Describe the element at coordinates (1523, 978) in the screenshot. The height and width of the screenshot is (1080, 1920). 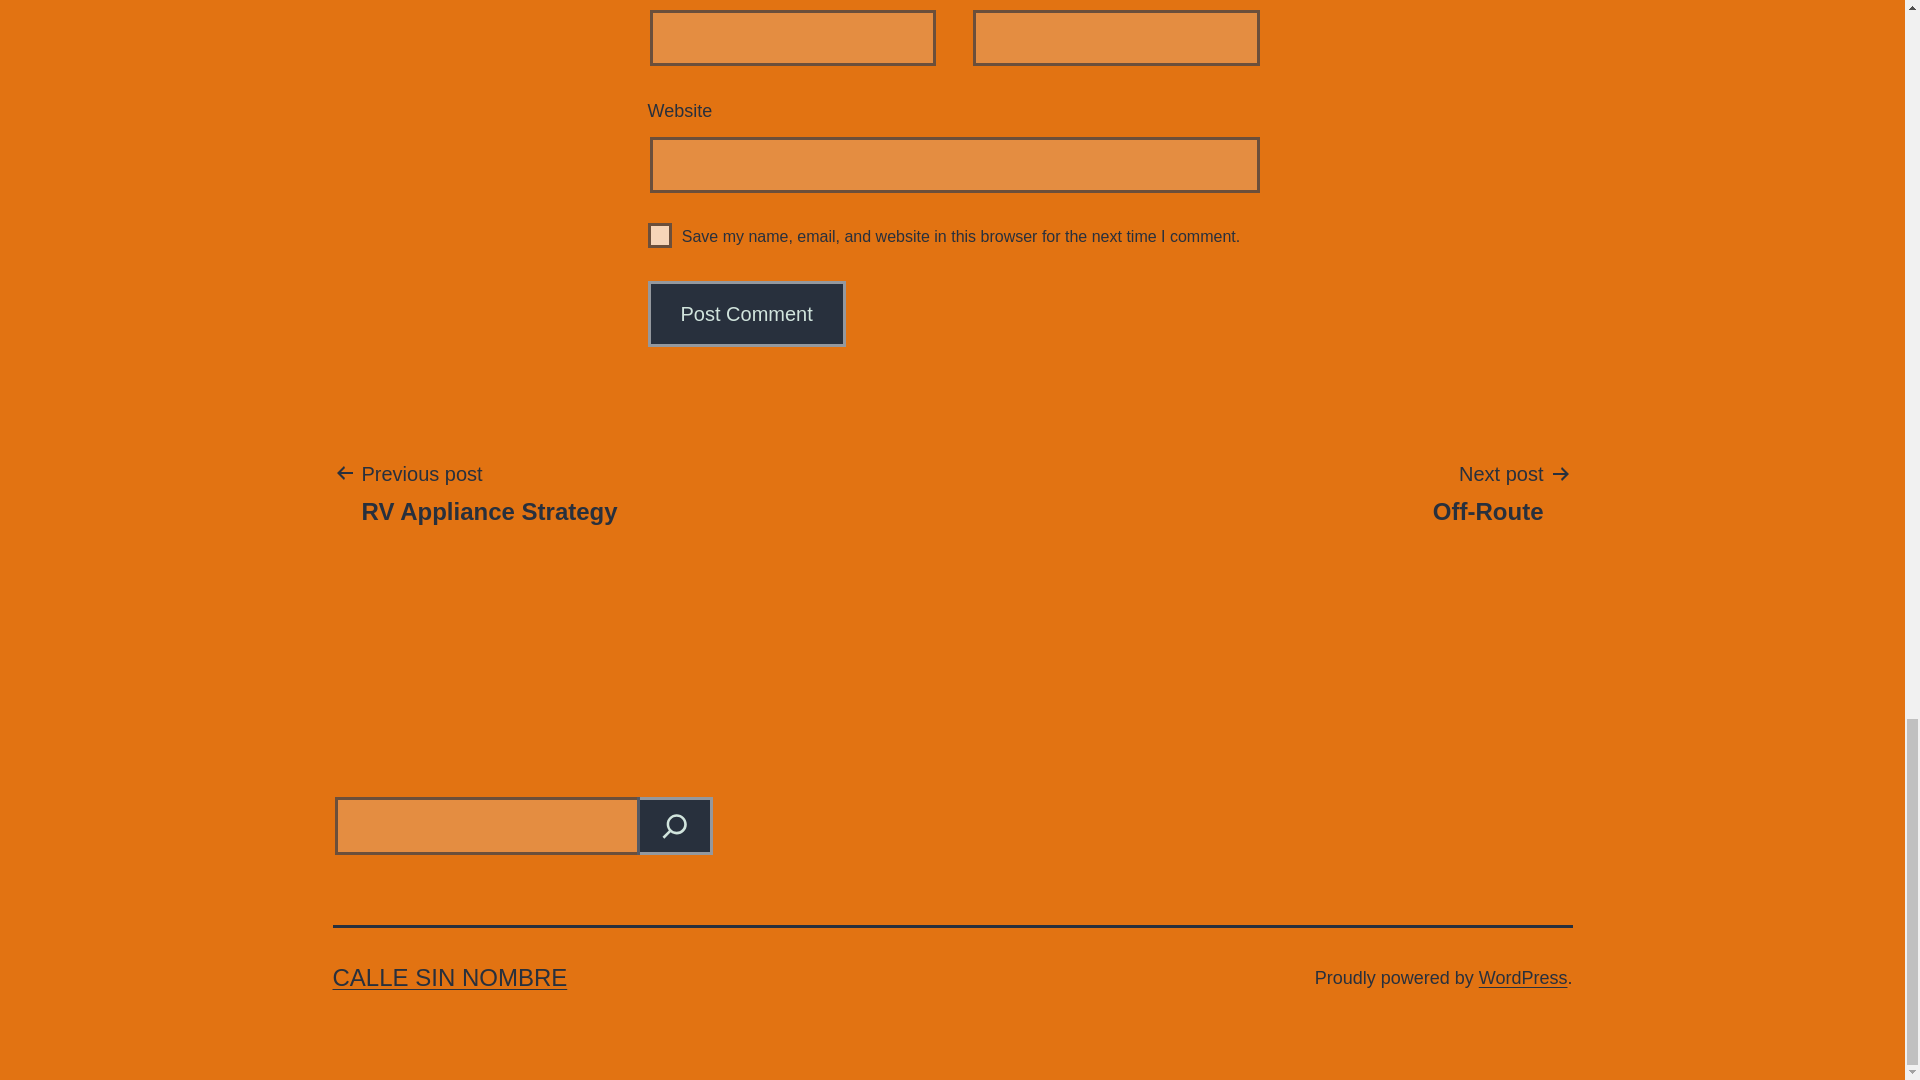
I see `WordPress` at that location.